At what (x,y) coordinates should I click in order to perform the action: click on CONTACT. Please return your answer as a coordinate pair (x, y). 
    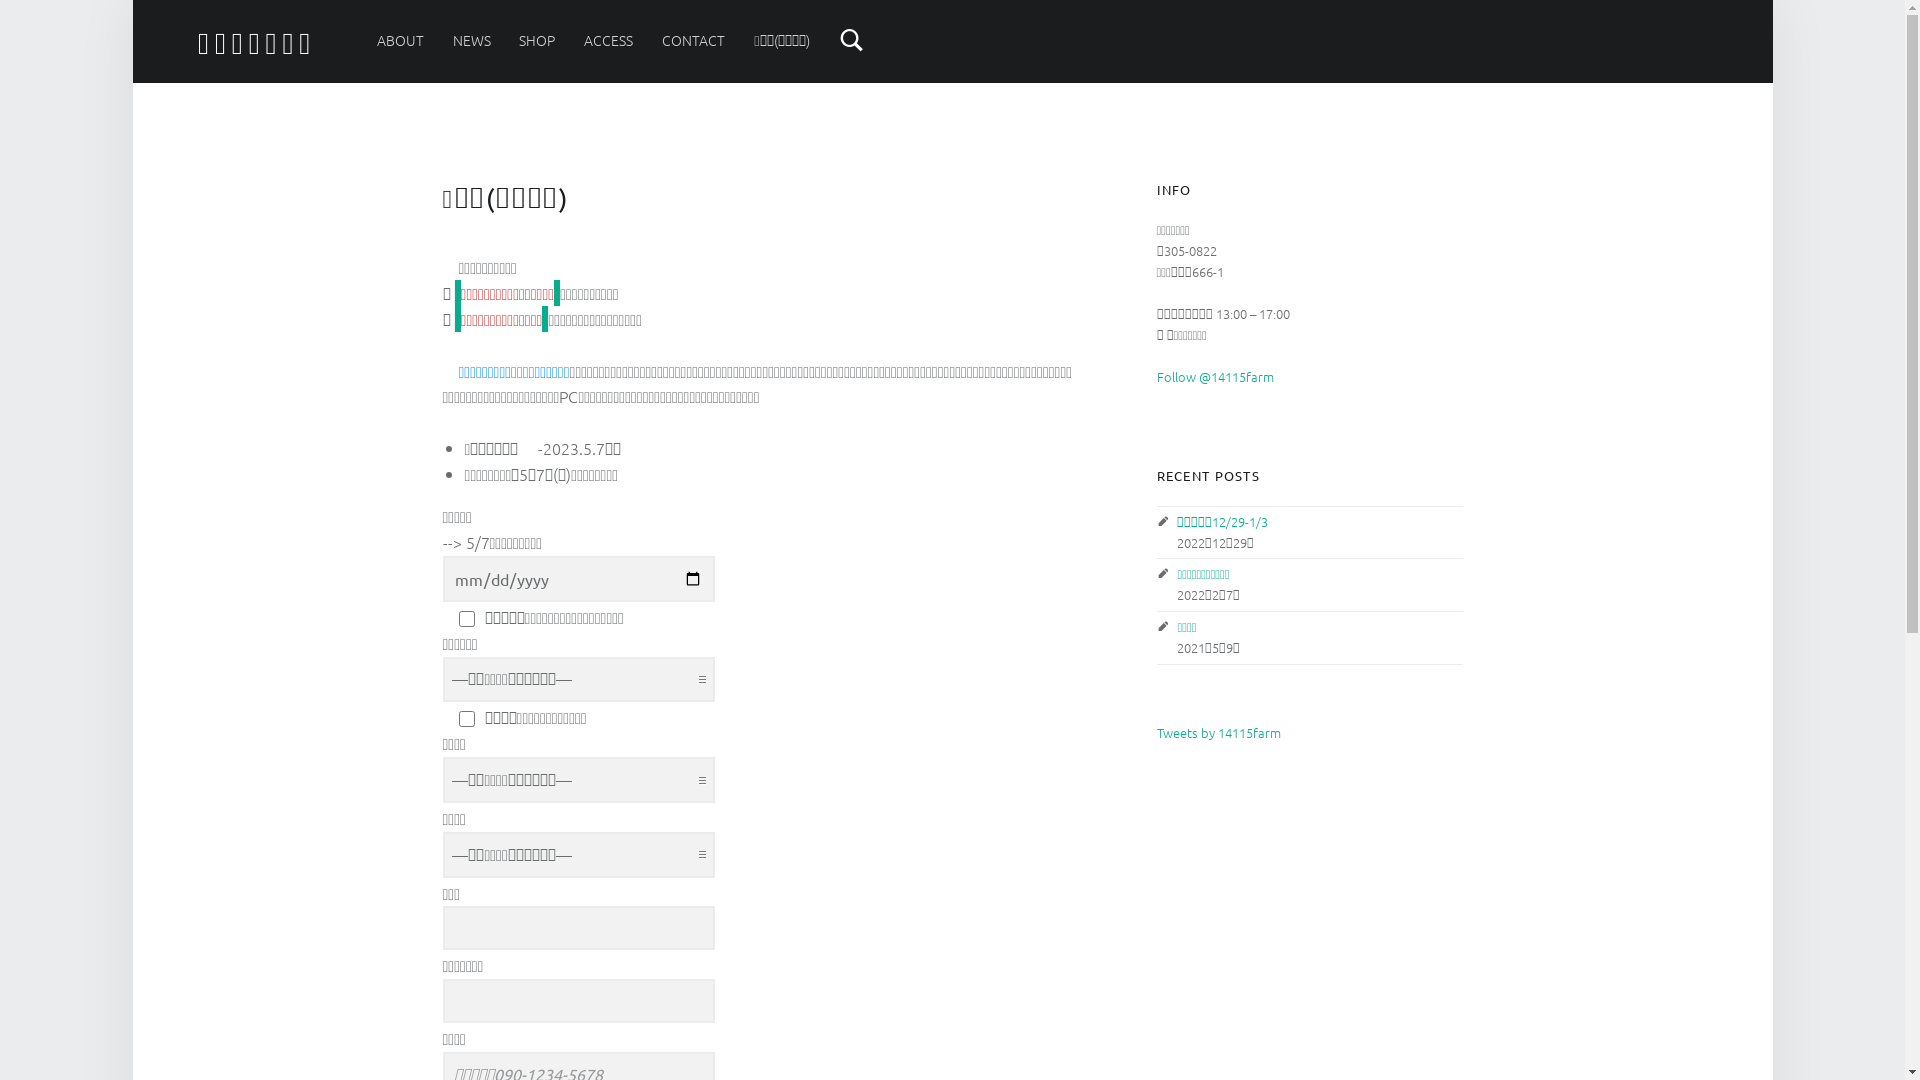
    Looking at the image, I should click on (694, 40).